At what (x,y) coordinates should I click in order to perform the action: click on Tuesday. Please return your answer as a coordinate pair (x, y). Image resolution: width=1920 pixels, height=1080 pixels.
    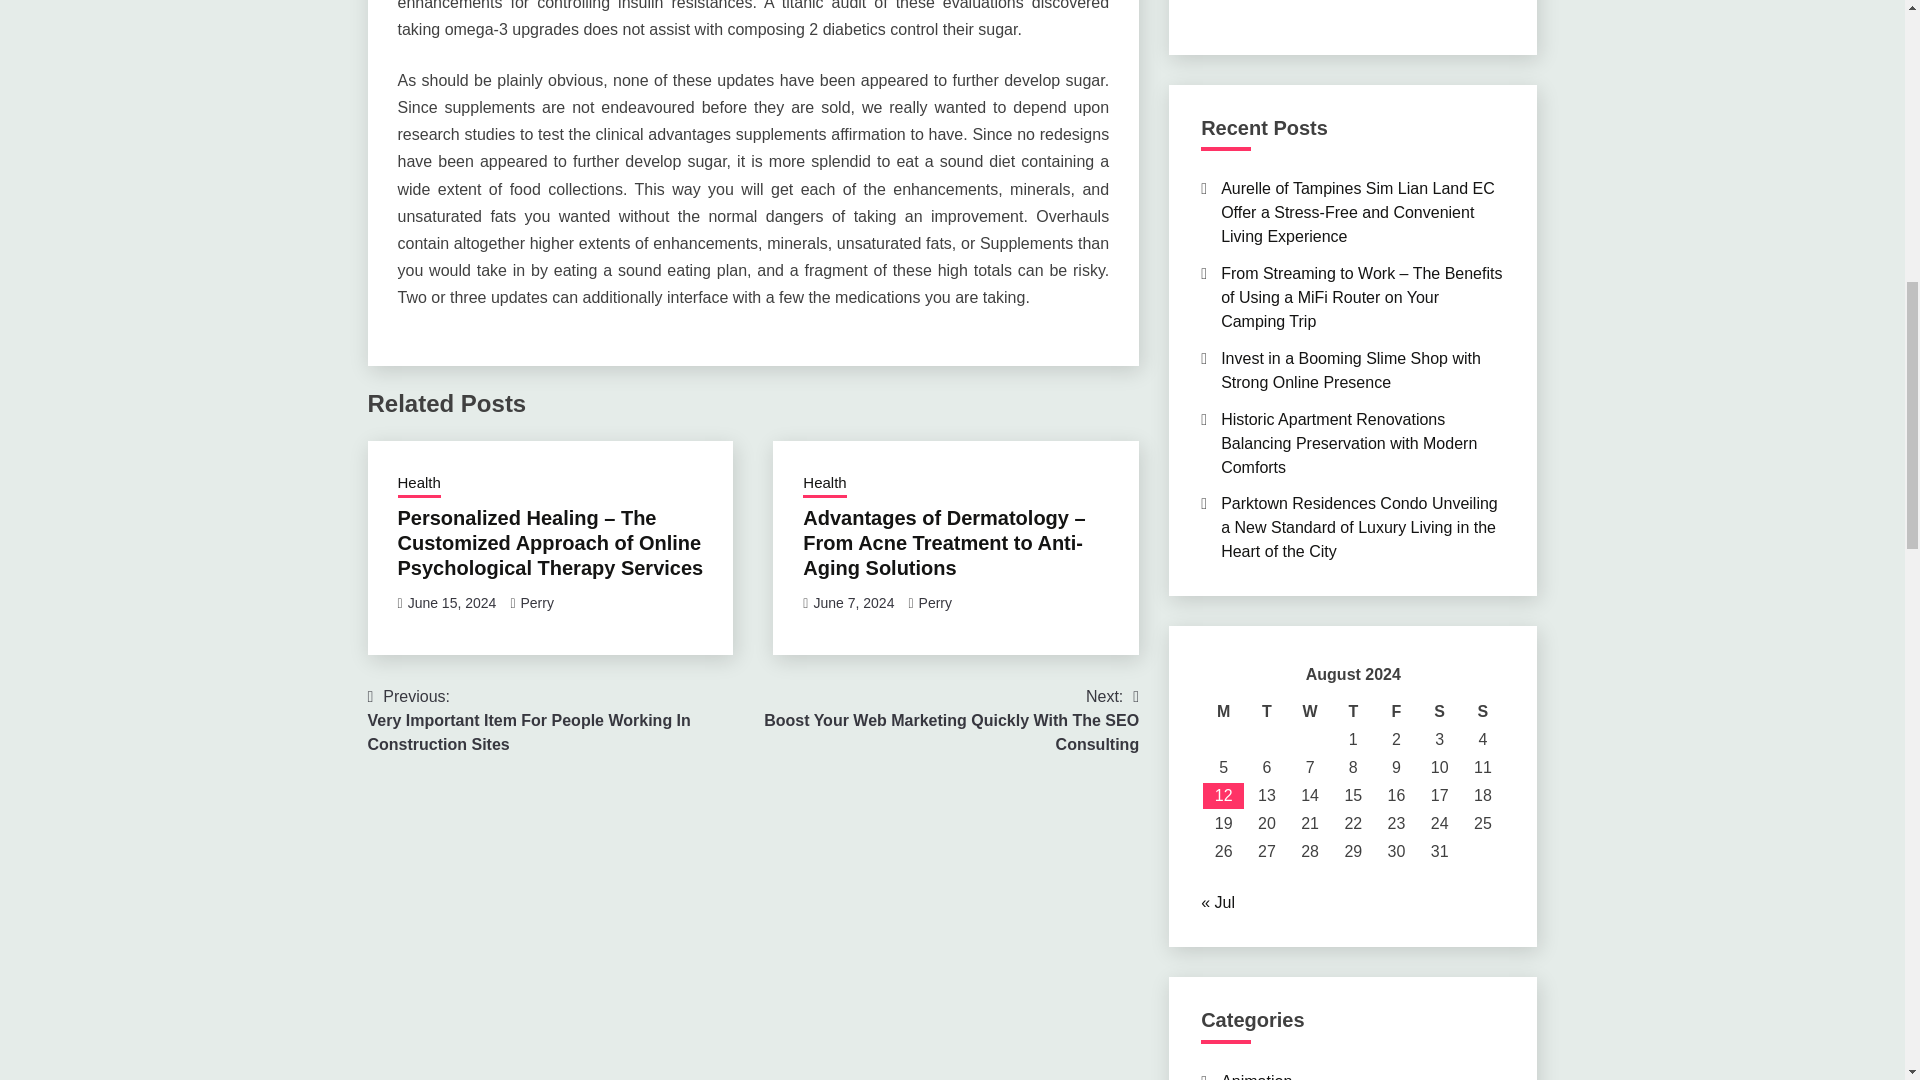
    Looking at the image, I should click on (1266, 711).